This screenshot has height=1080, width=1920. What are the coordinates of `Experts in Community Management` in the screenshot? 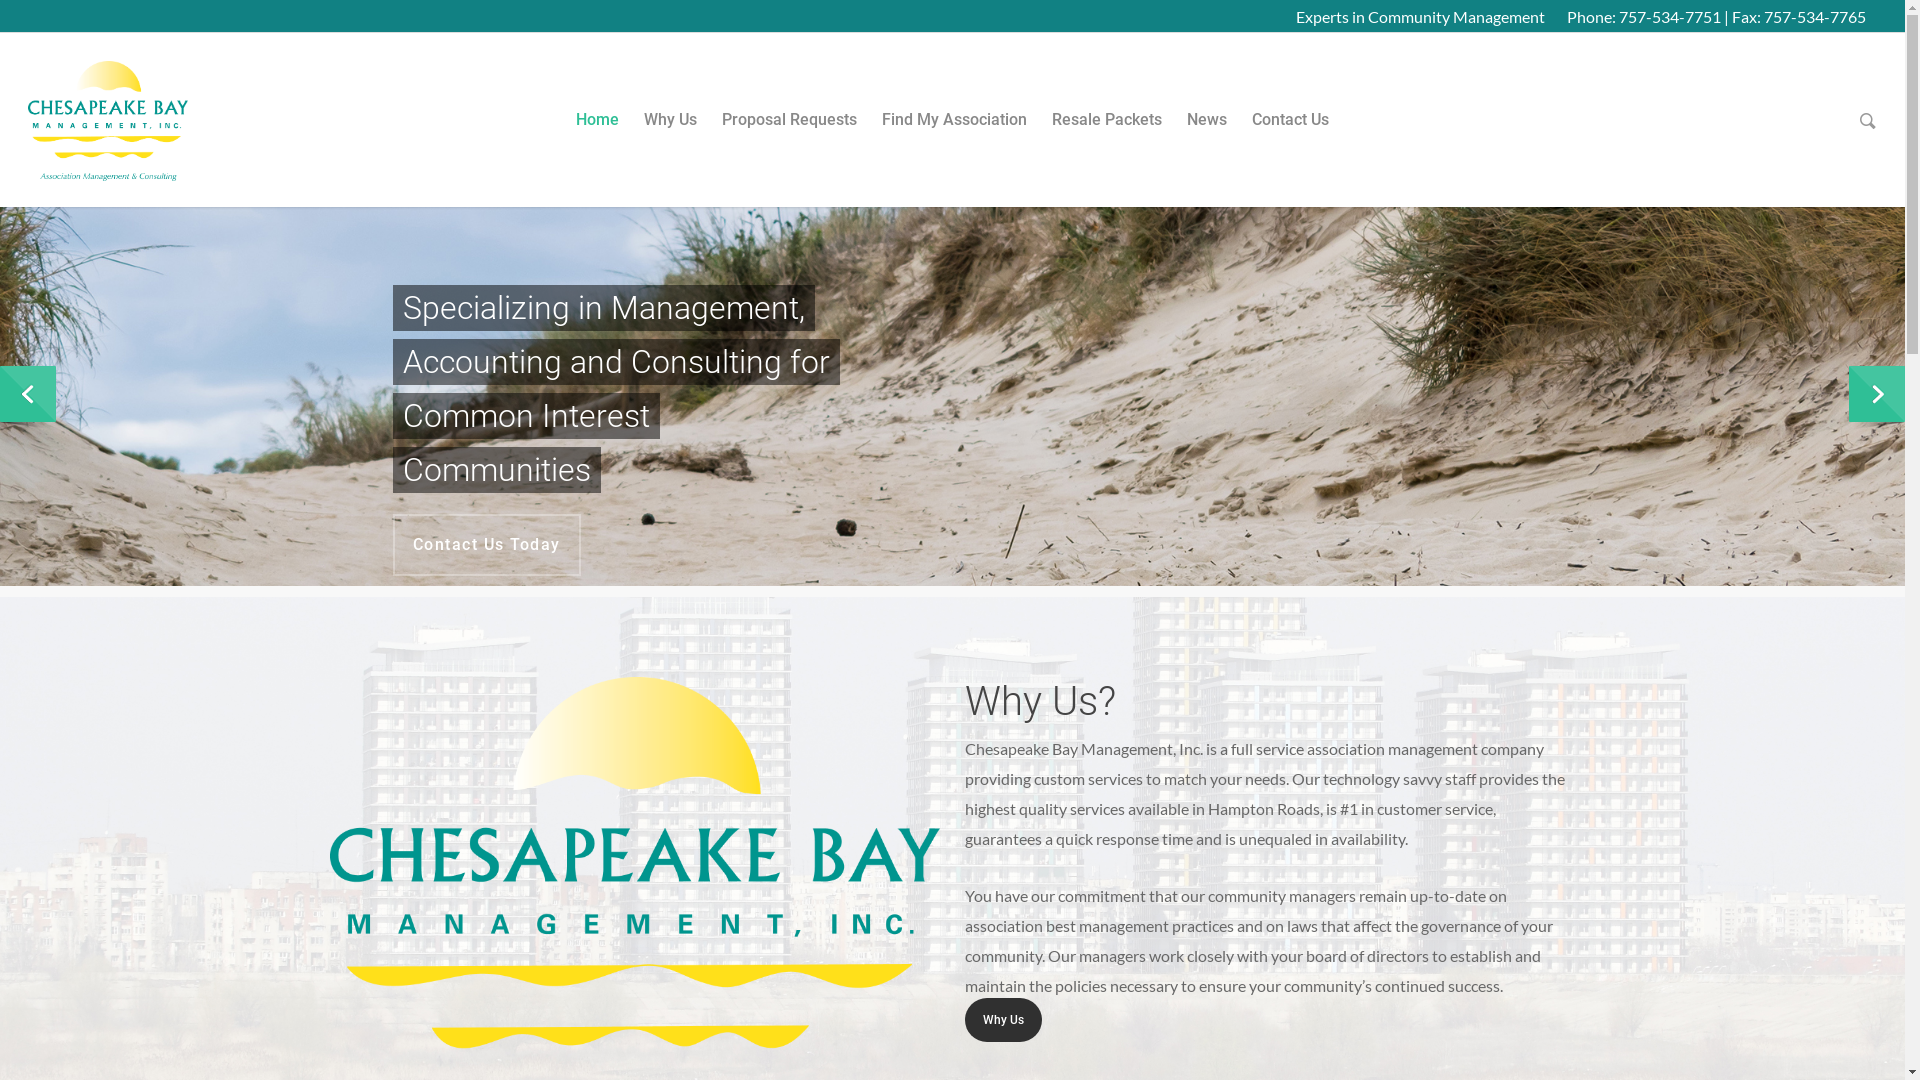 It's located at (1420, 16).